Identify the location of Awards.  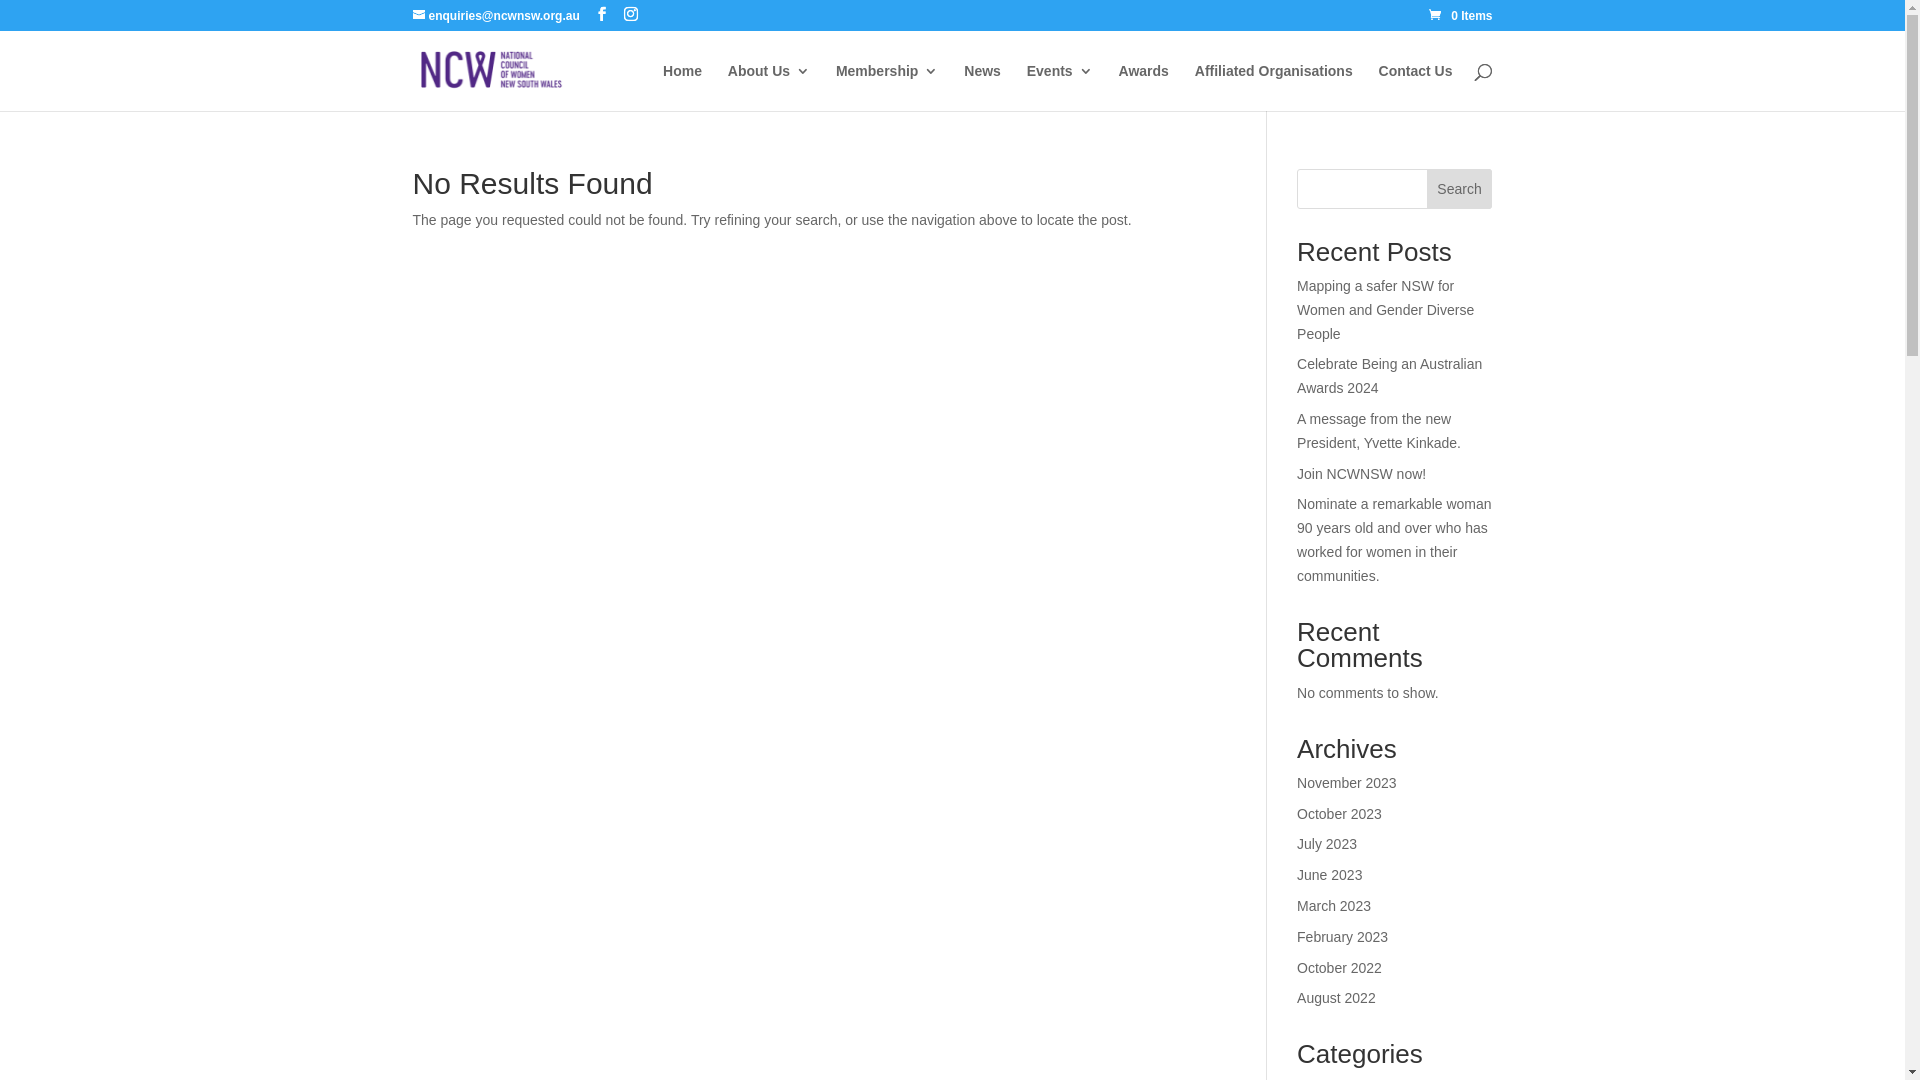
(1144, 88).